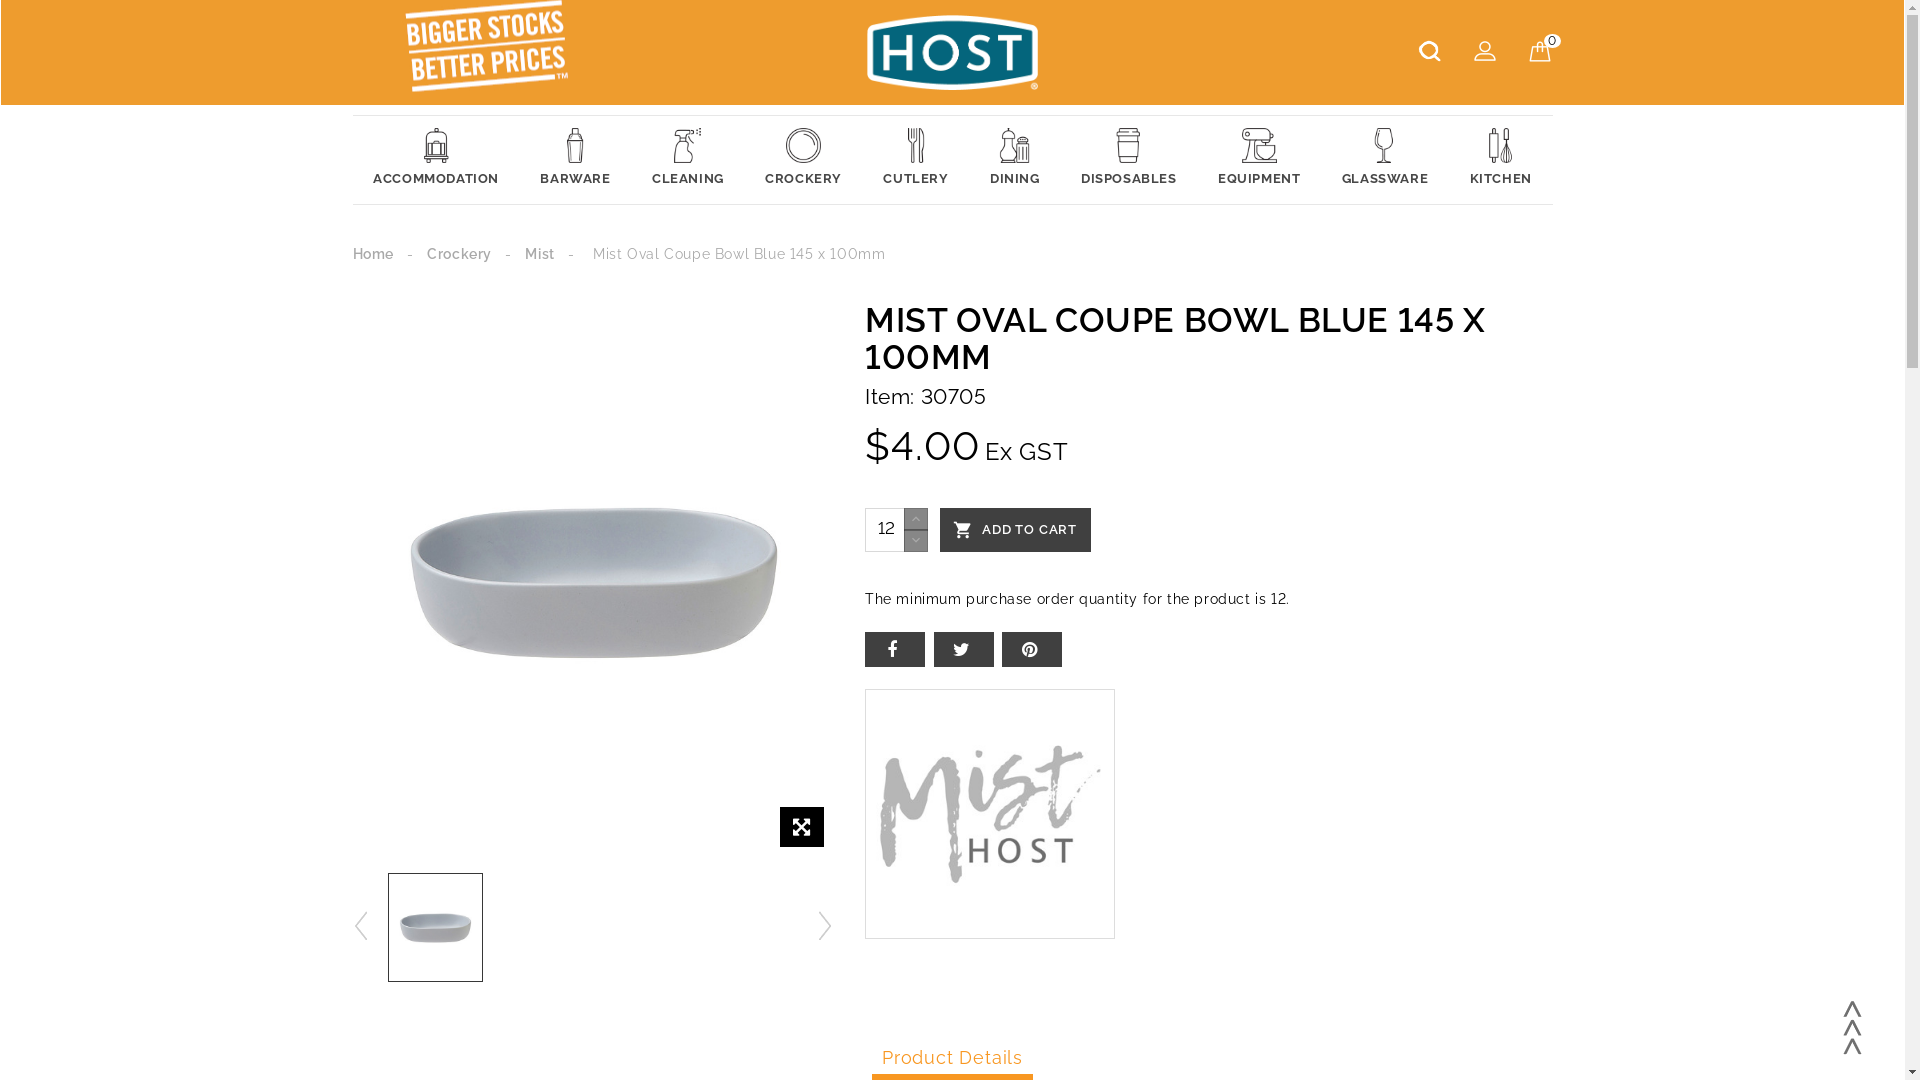  What do you see at coordinates (803, 160) in the screenshot?
I see `CROCKERY` at bounding box center [803, 160].